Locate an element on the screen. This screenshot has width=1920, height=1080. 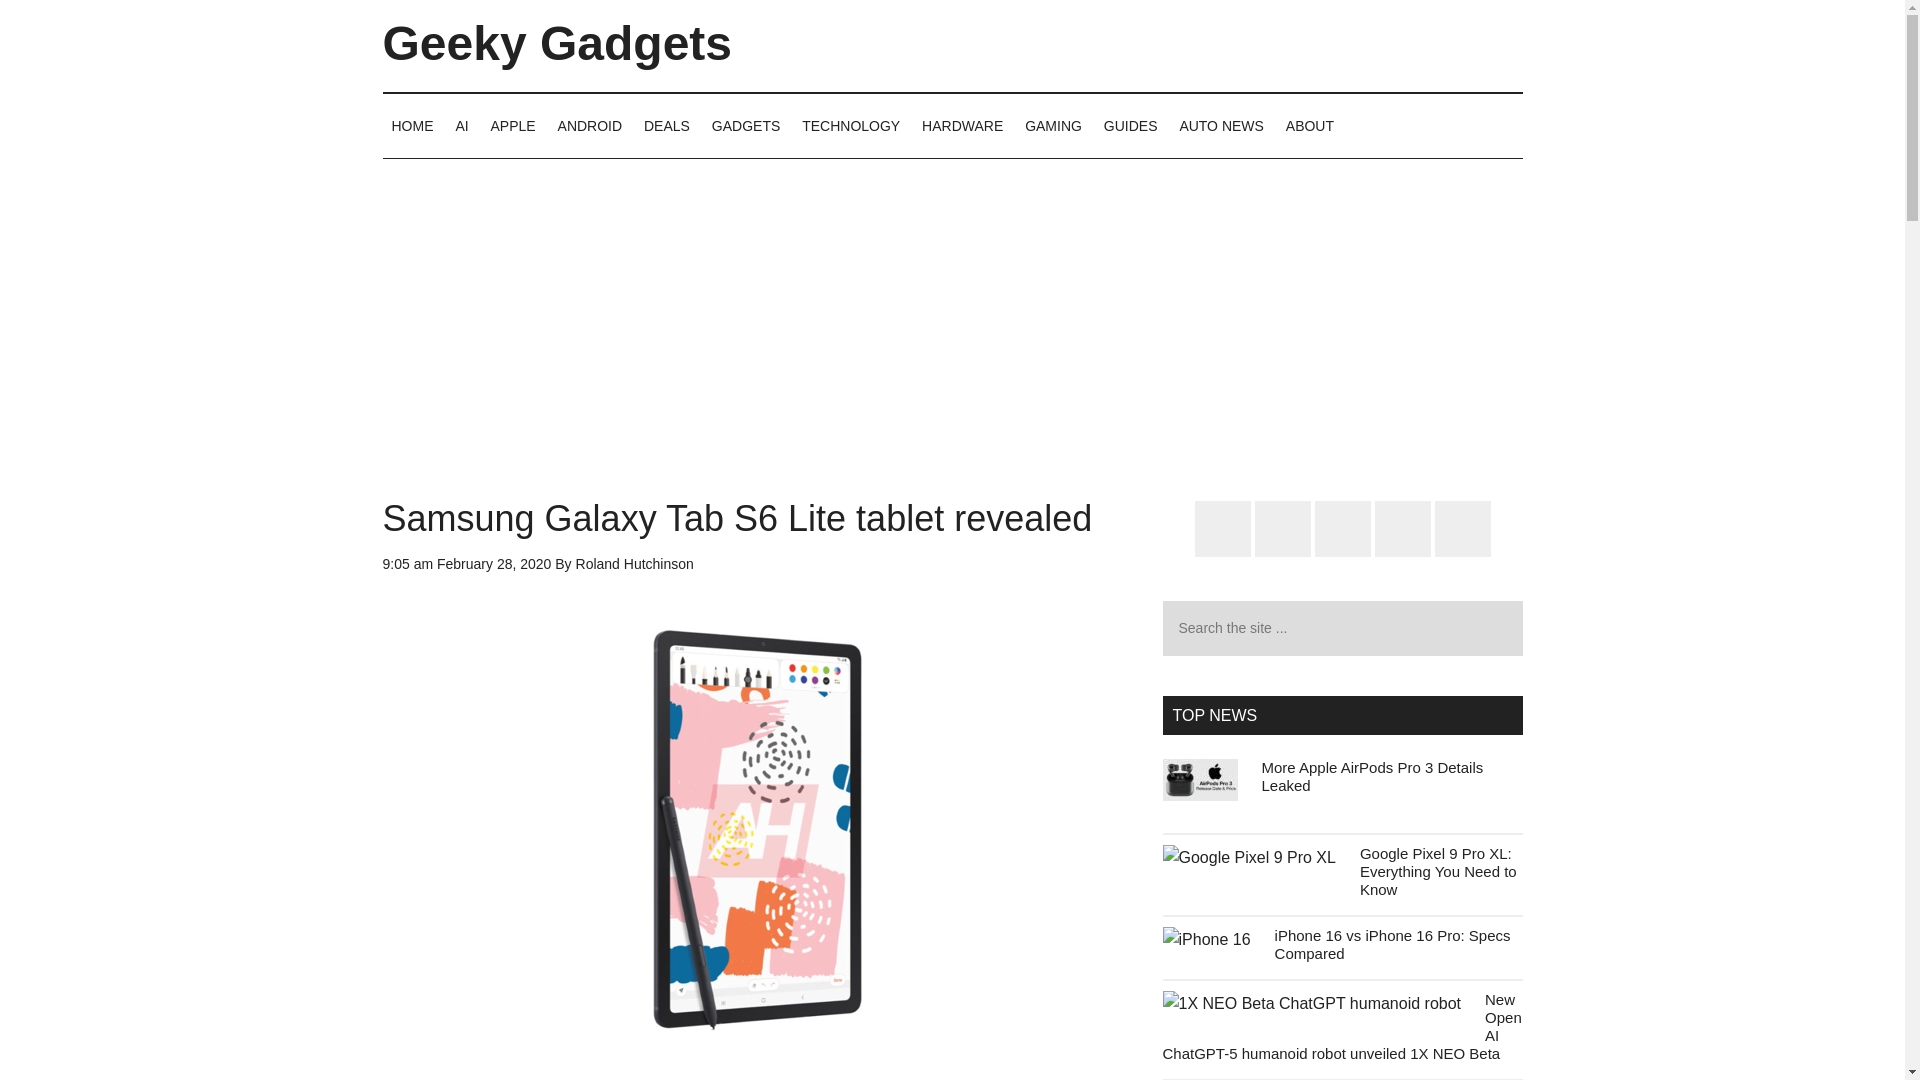
ABOUT is located at coordinates (1309, 125).